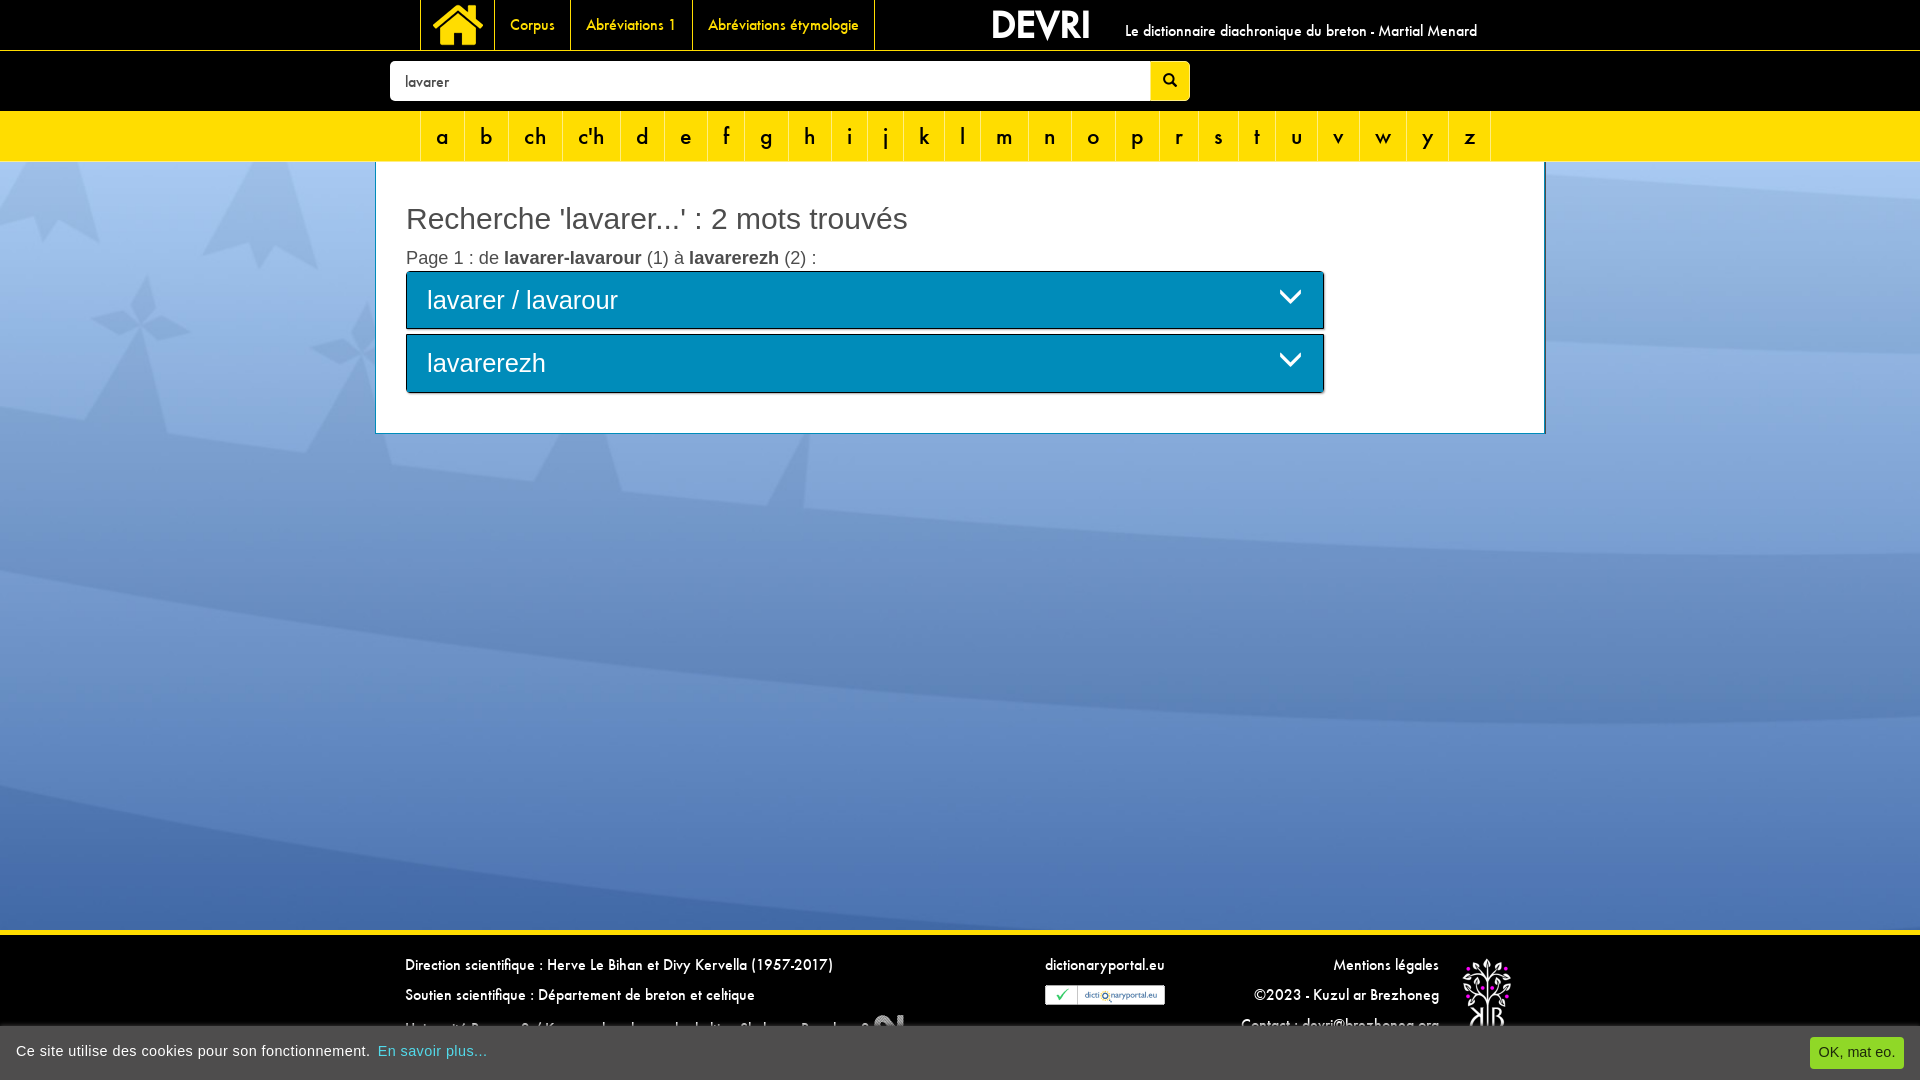  Describe the element at coordinates (486, 136) in the screenshot. I see `b` at that location.